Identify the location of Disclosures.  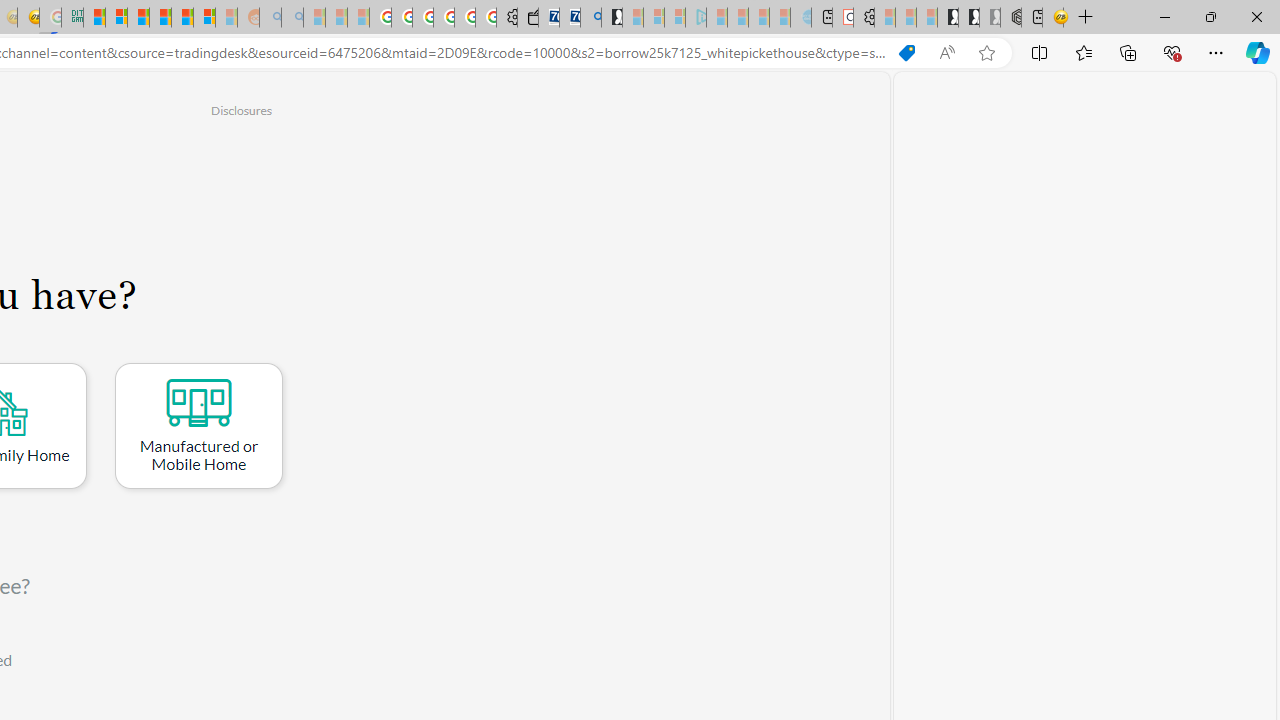
(241, 110).